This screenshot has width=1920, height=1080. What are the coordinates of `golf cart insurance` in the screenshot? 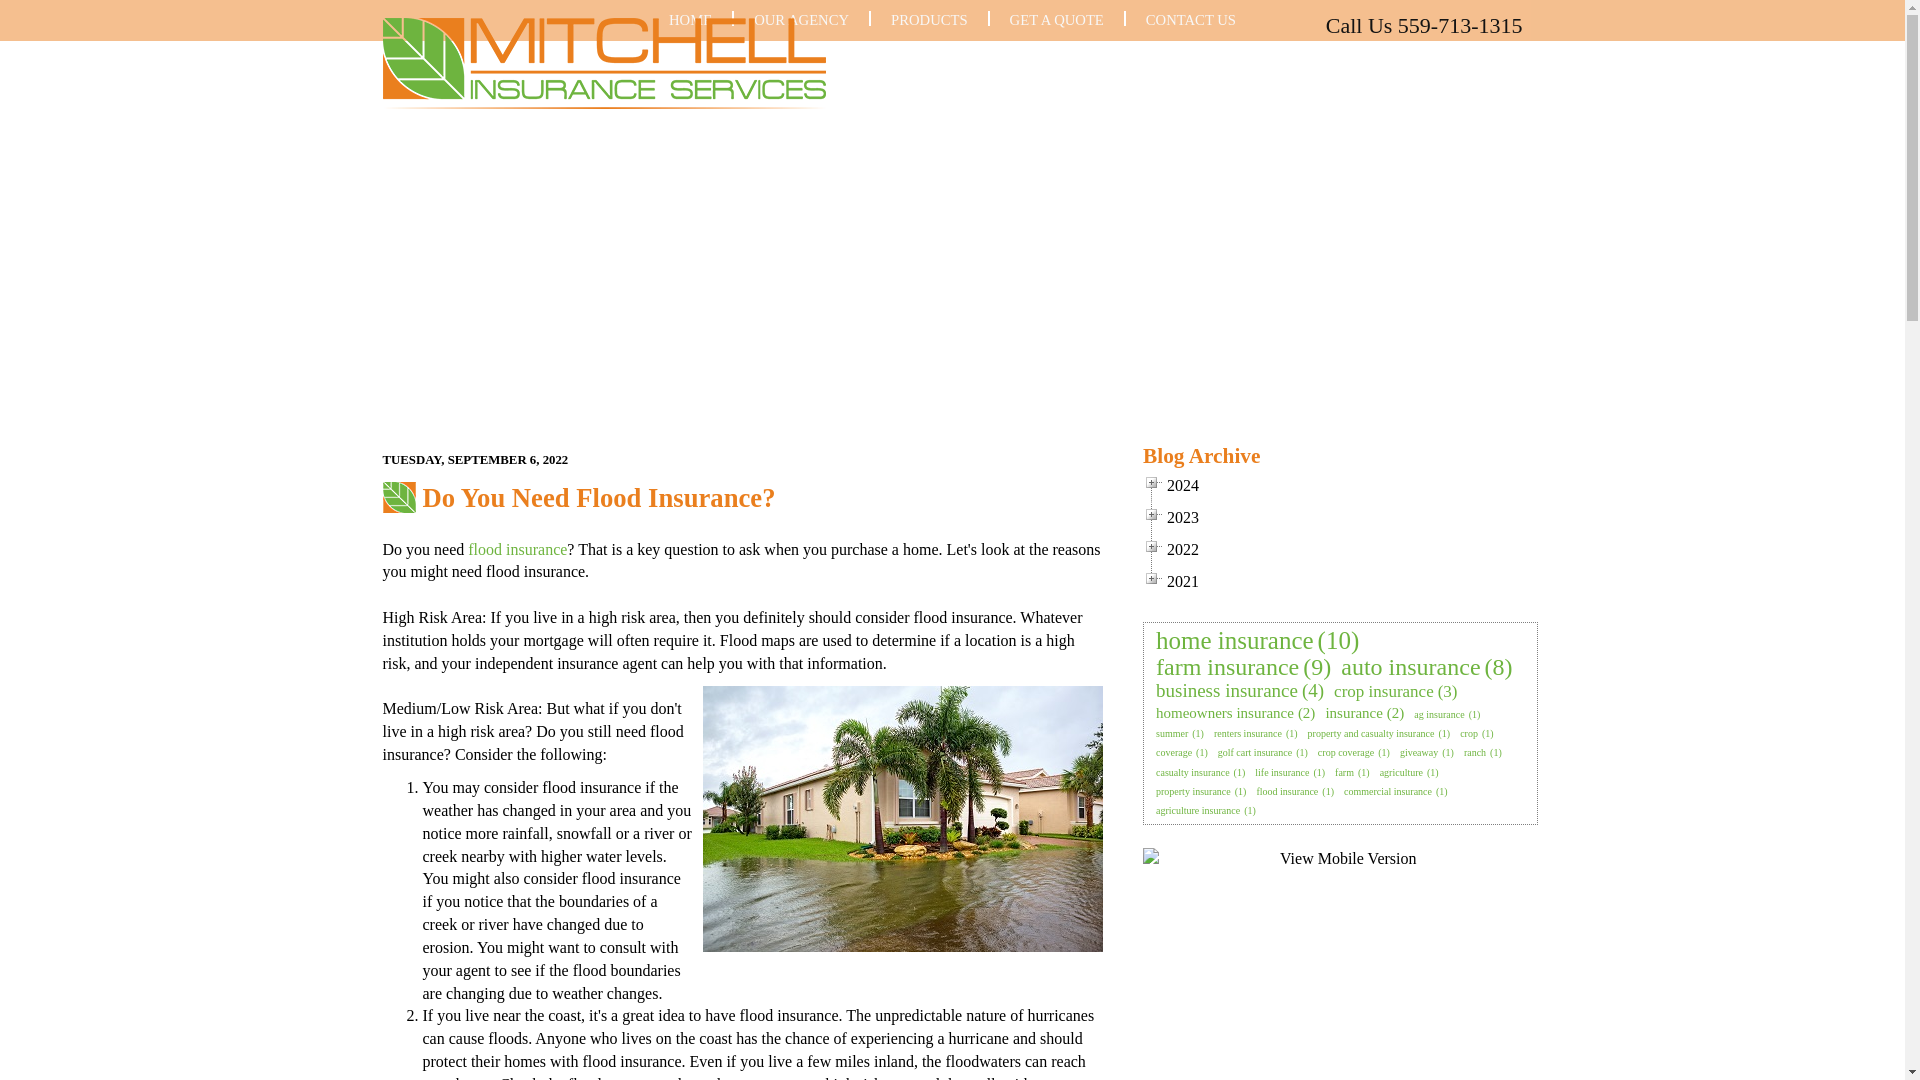 It's located at (1254, 752).